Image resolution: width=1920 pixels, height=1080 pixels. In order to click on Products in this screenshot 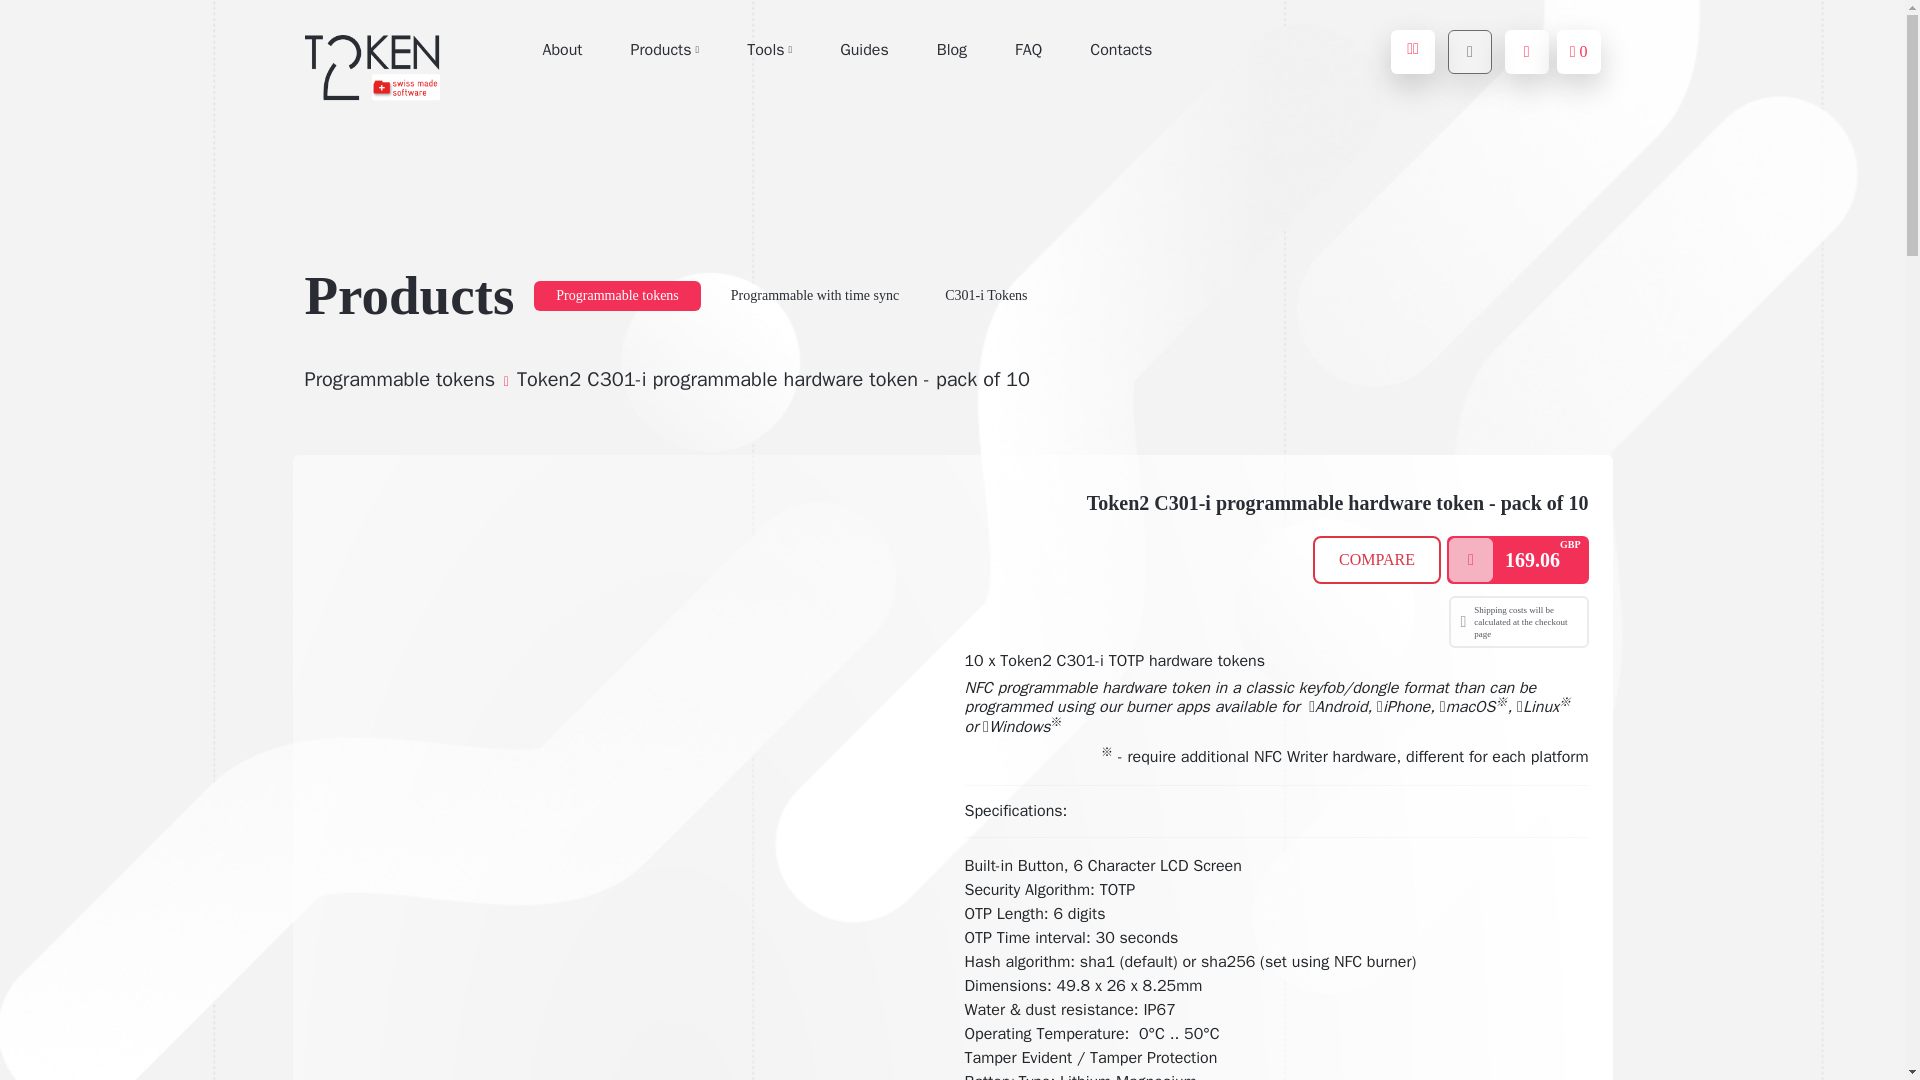, I will do `click(664, 50)`.